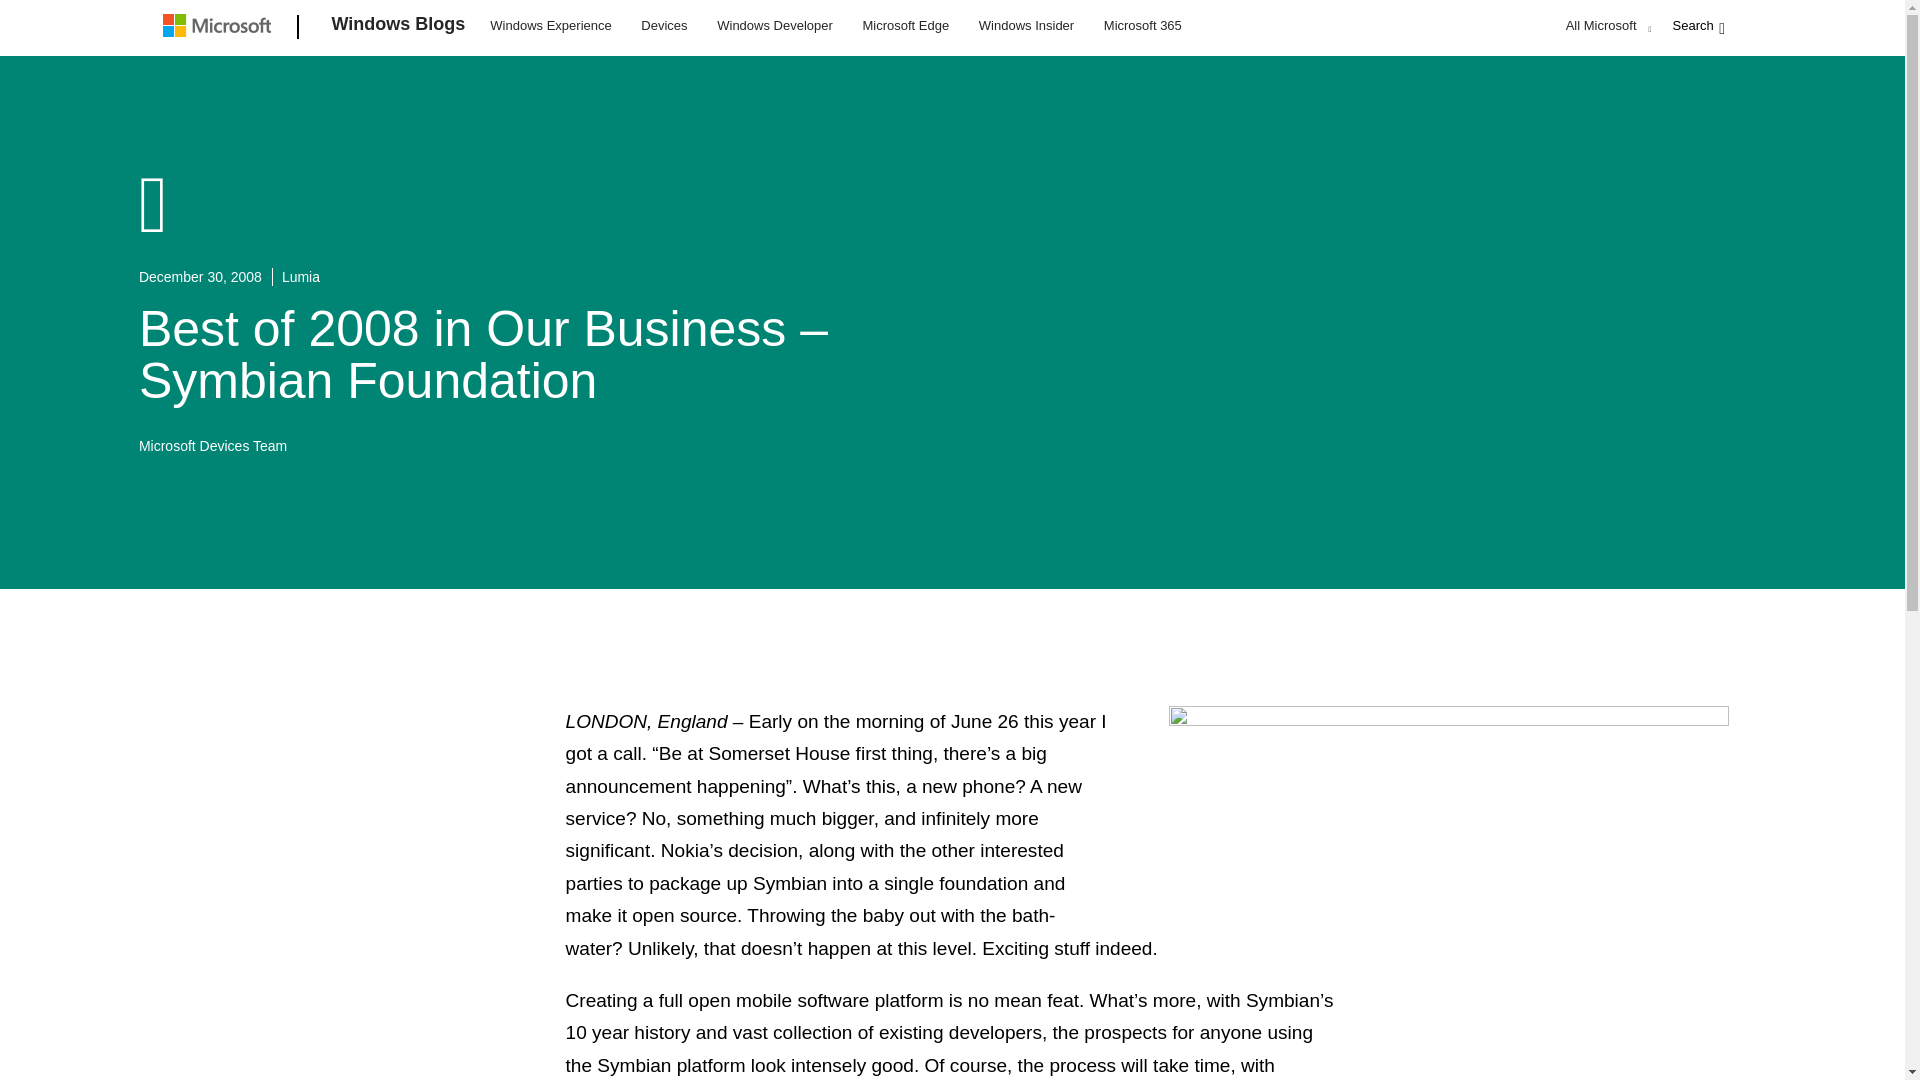 This screenshot has height=1080, width=1920. Describe the element at coordinates (220, 28) in the screenshot. I see `Microsoft` at that location.